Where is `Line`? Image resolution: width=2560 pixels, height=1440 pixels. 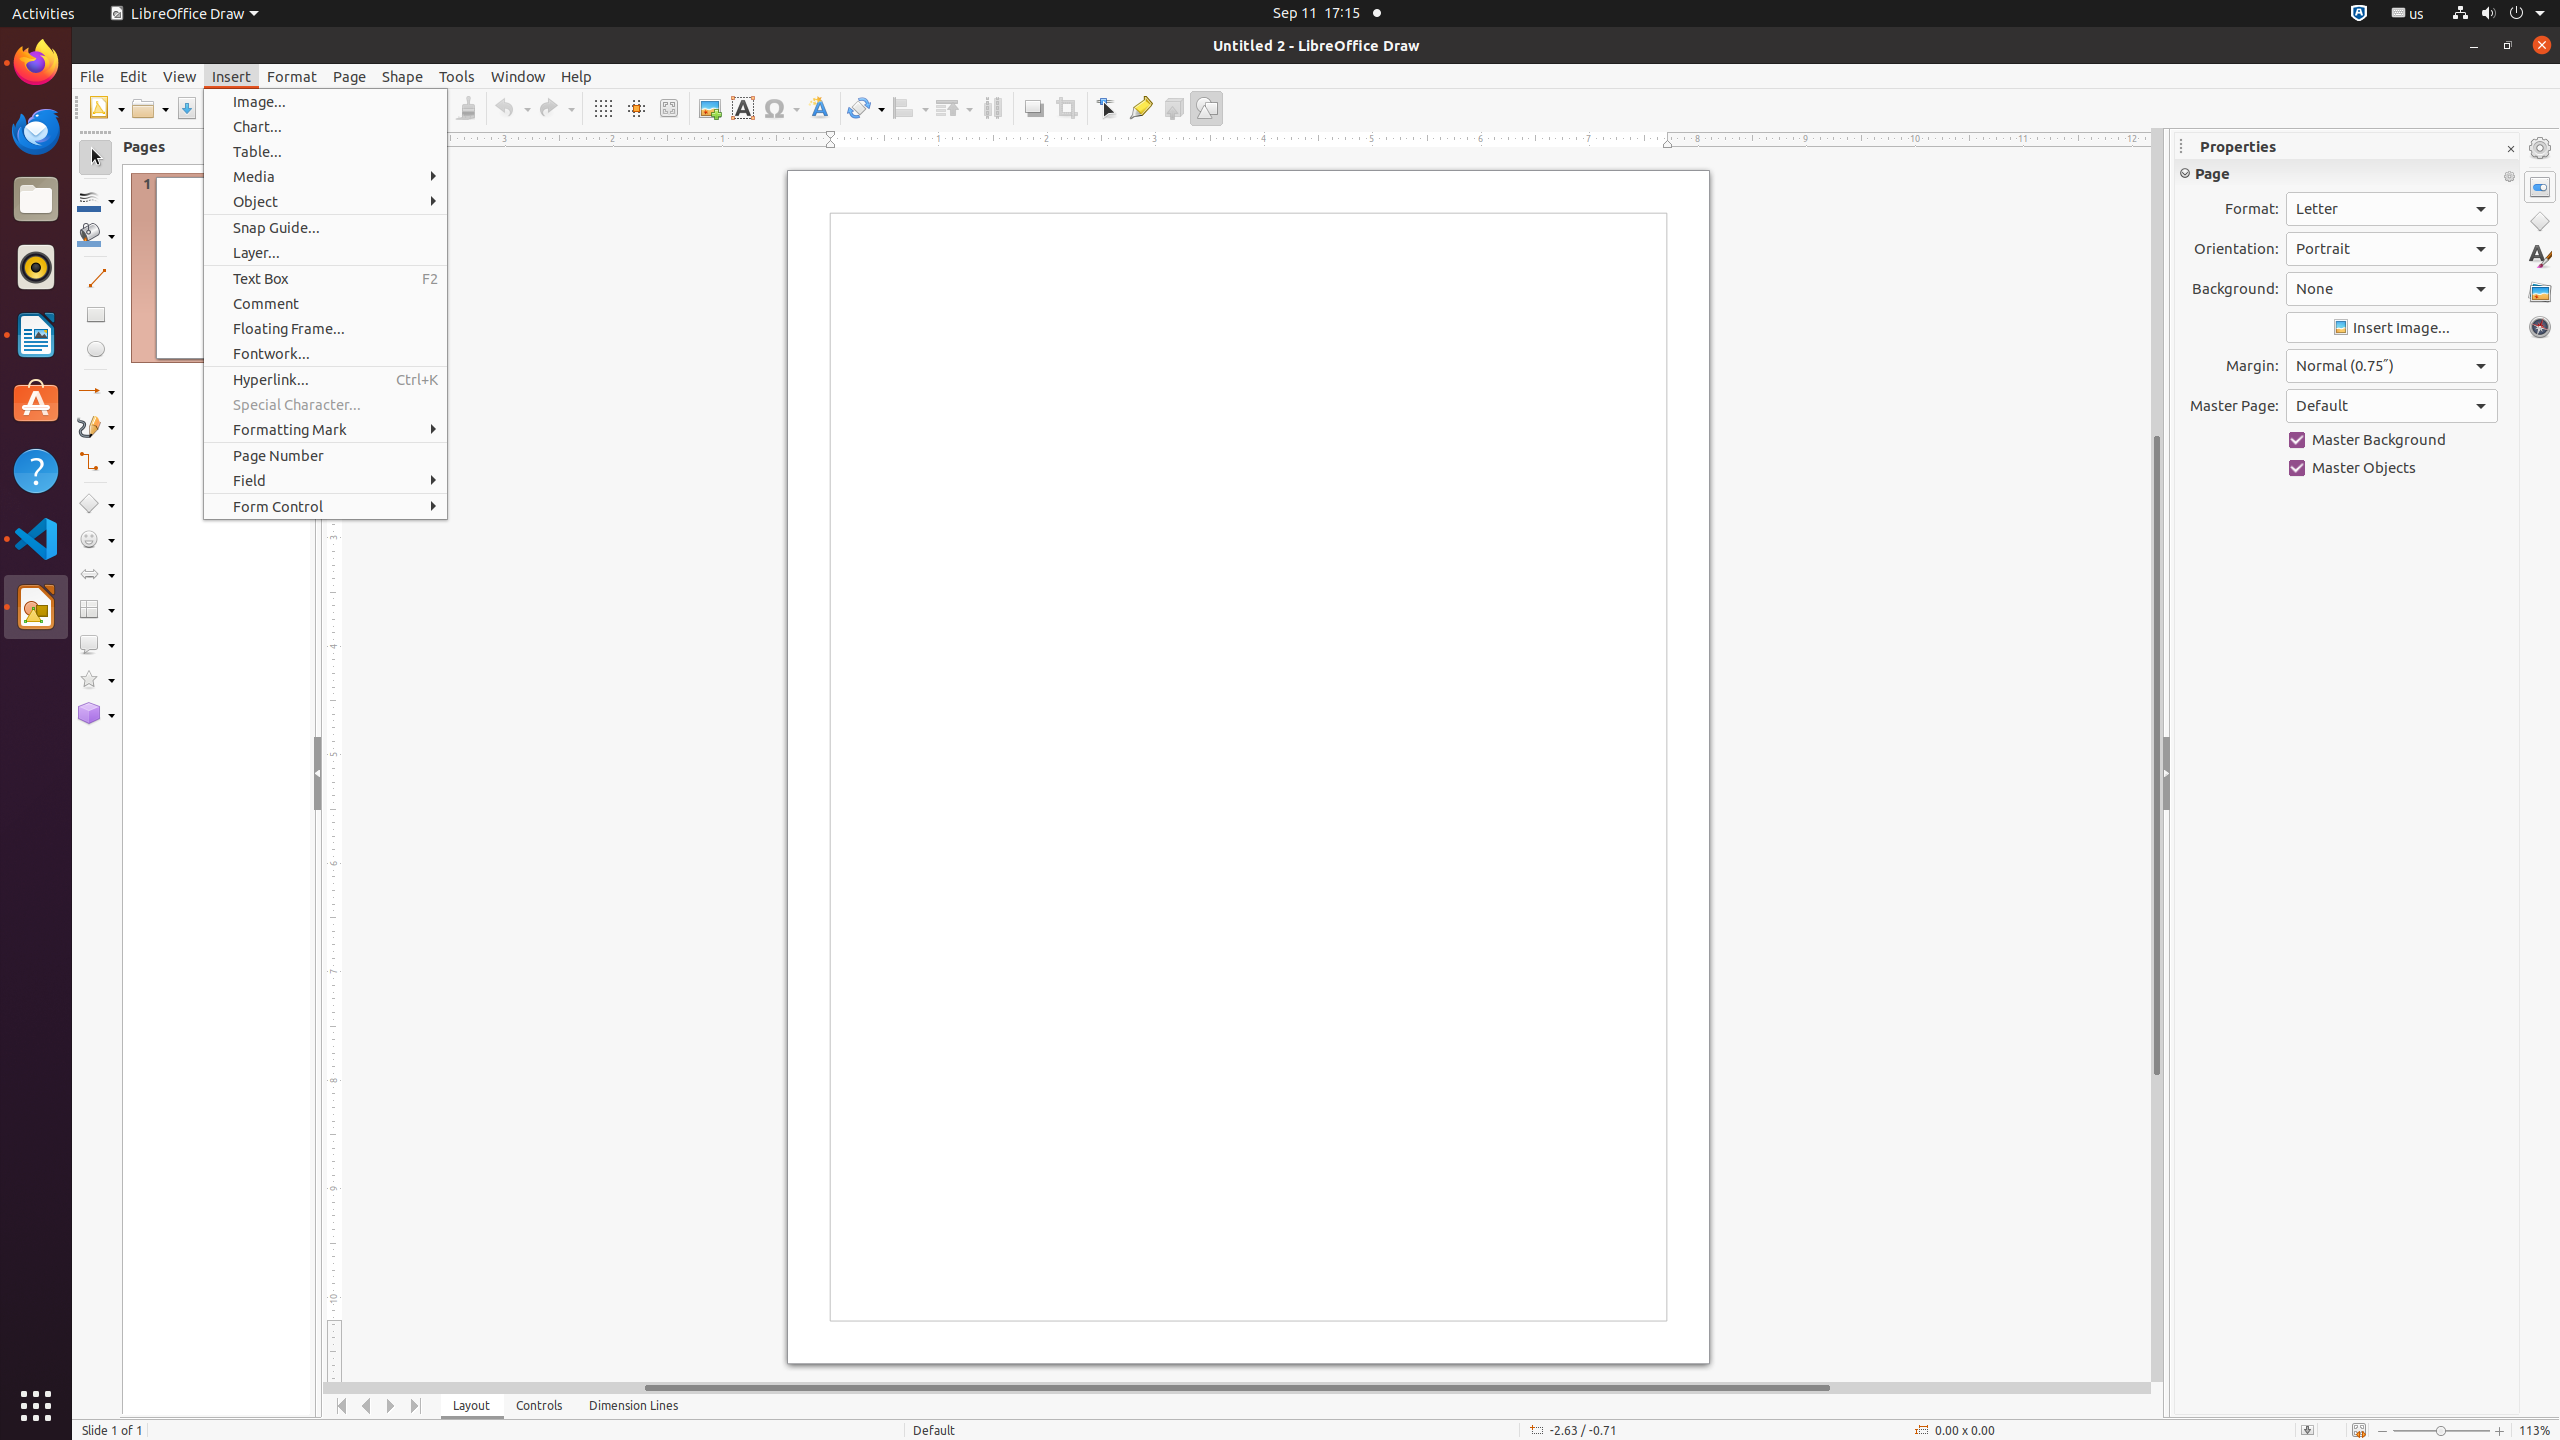
Line is located at coordinates (96, 278).